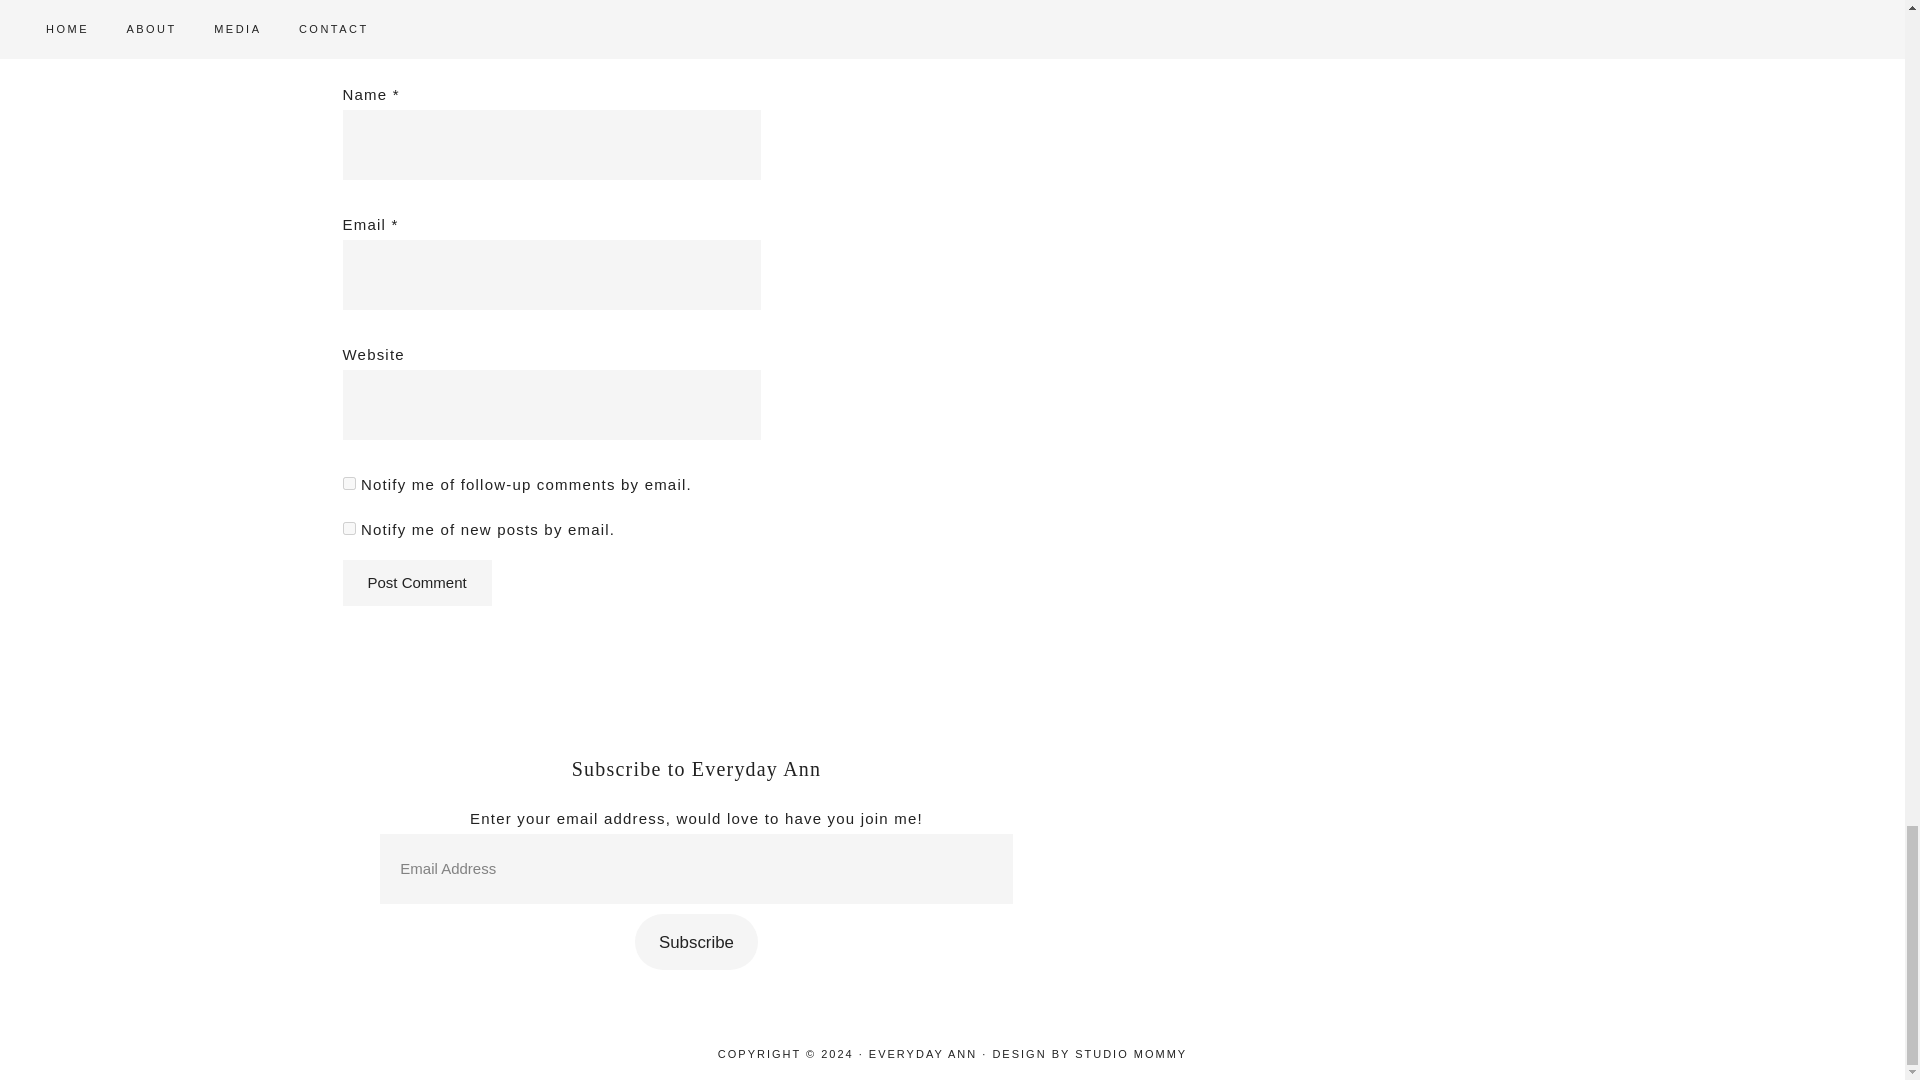 The height and width of the screenshot is (1080, 1920). What do you see at coordinates (1130, 1053) in the screenshot?
I see `STUDIO MOMMY` at bounding box center [1130, 1053].